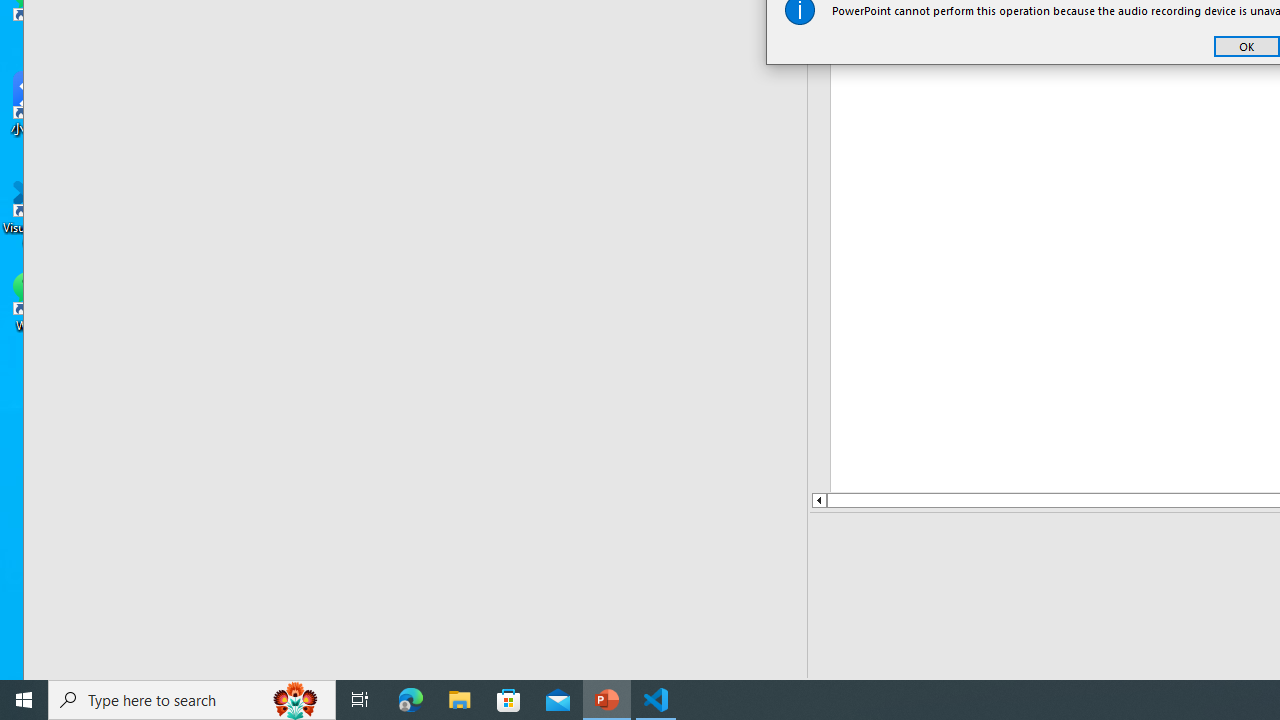 This screenshot has height=720, width=1280. Describe the element at coordinates (607, 700) in the screenshot. I see `PowerPoint - 1 running window` at that location.